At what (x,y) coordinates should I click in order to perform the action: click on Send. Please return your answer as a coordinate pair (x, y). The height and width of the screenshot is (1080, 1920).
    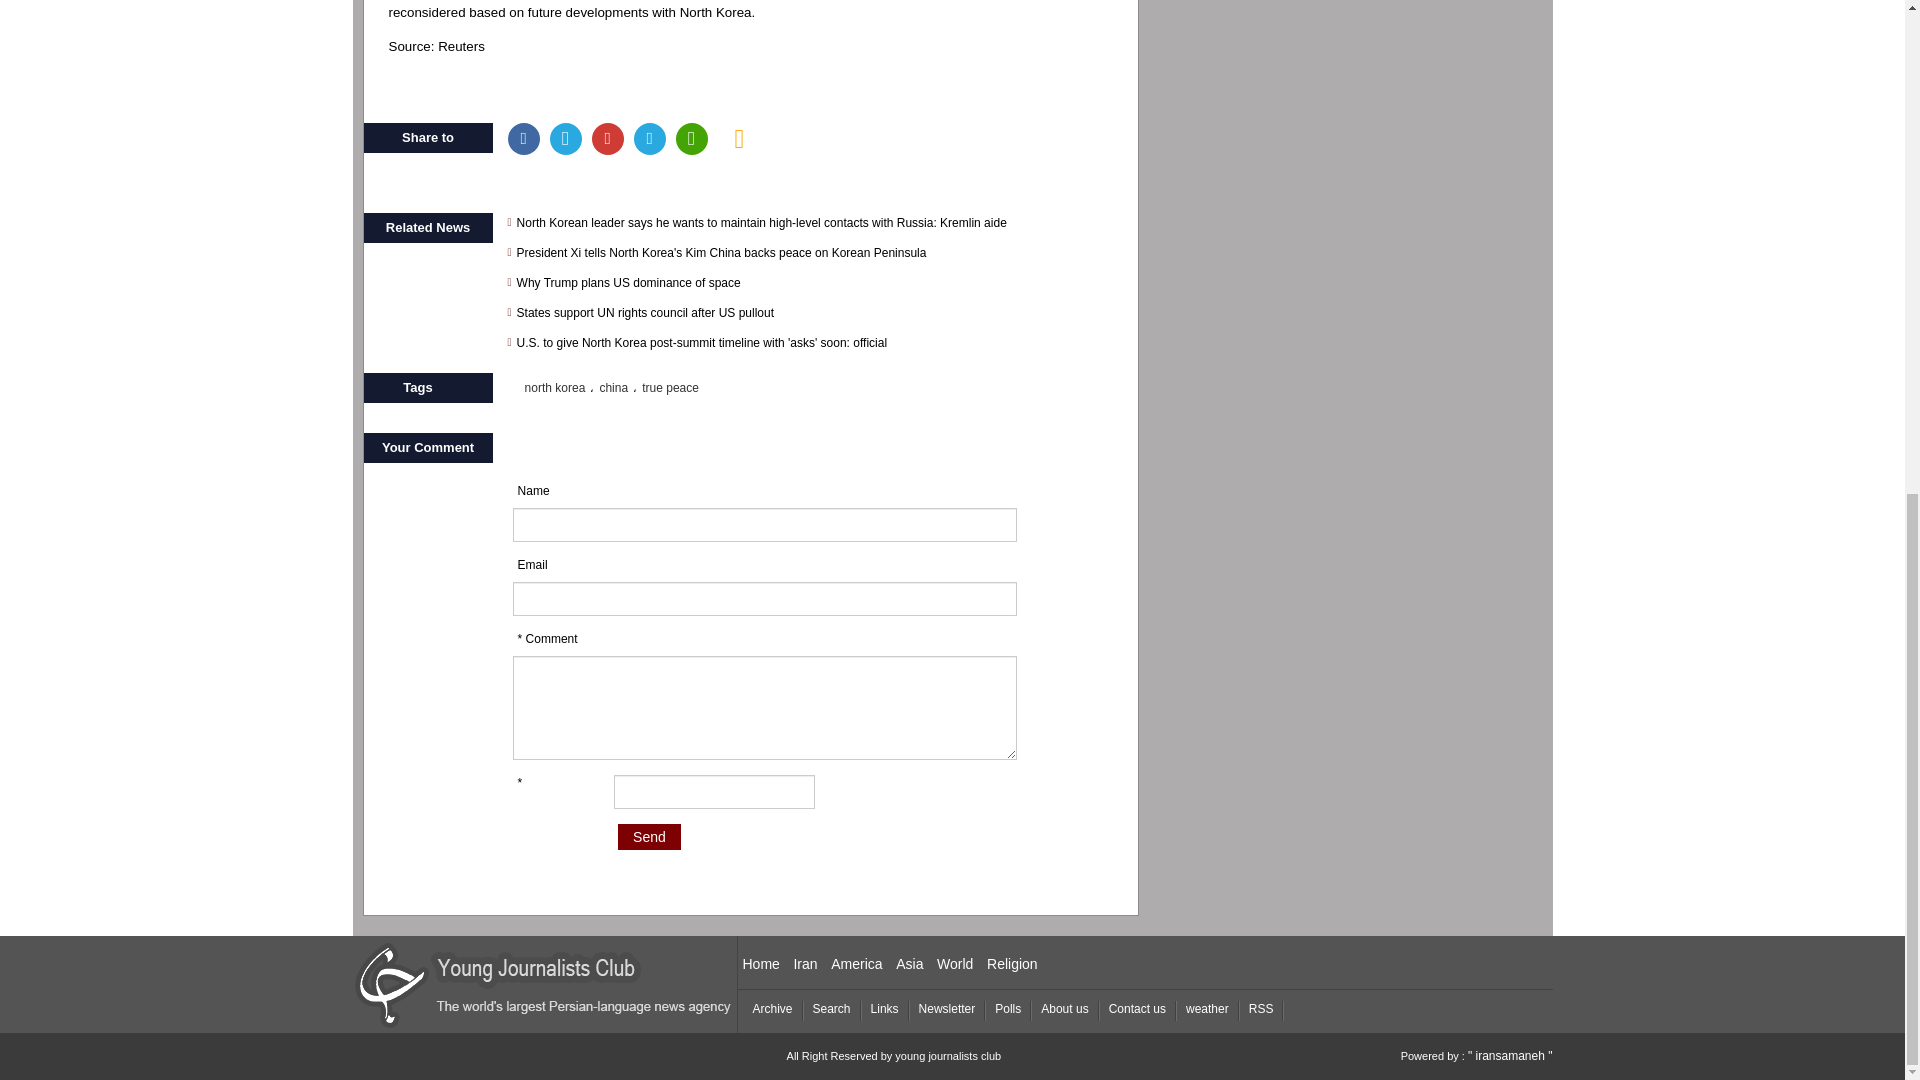
    Looking at the image, I should click on (650, 836).